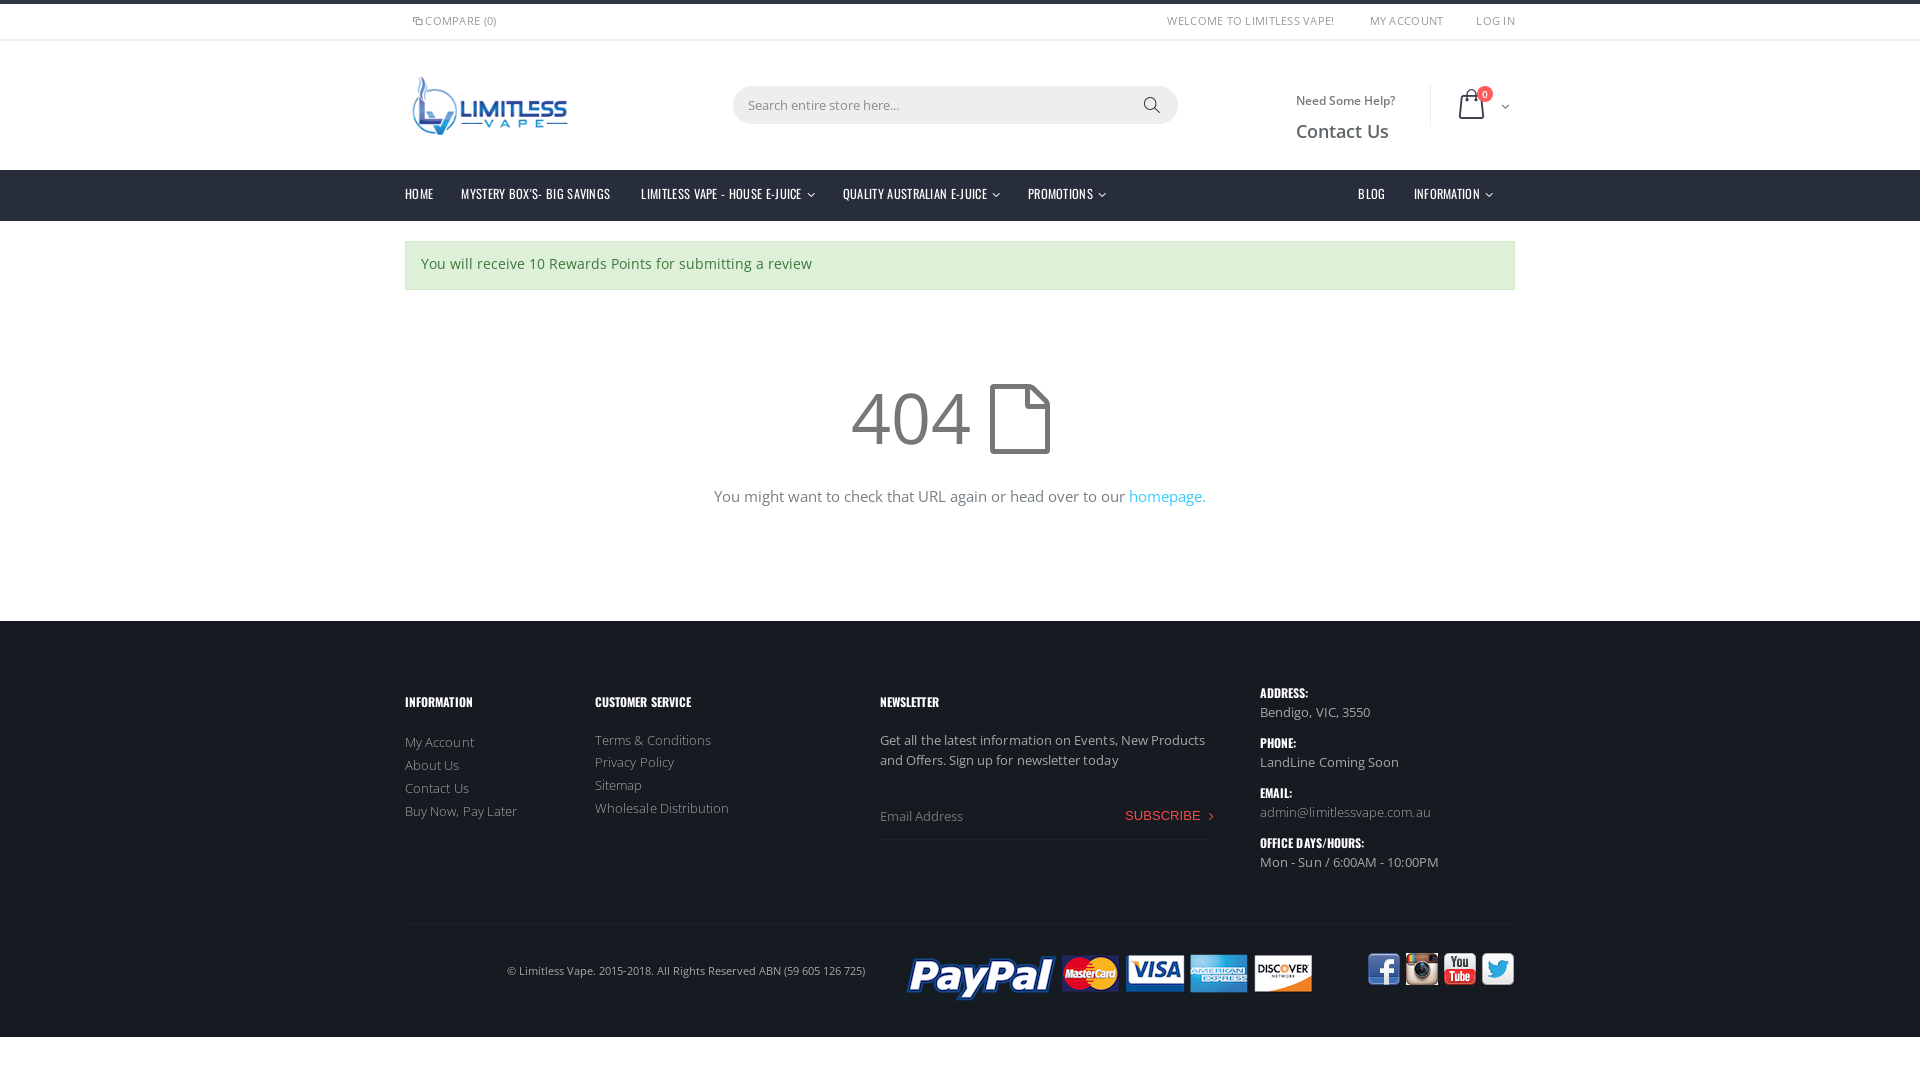  What do you see at coordinates (1346, 812) in the screenshot?
I see `admin@limitlessvape.com.au` at bounding box center [1346, 812].